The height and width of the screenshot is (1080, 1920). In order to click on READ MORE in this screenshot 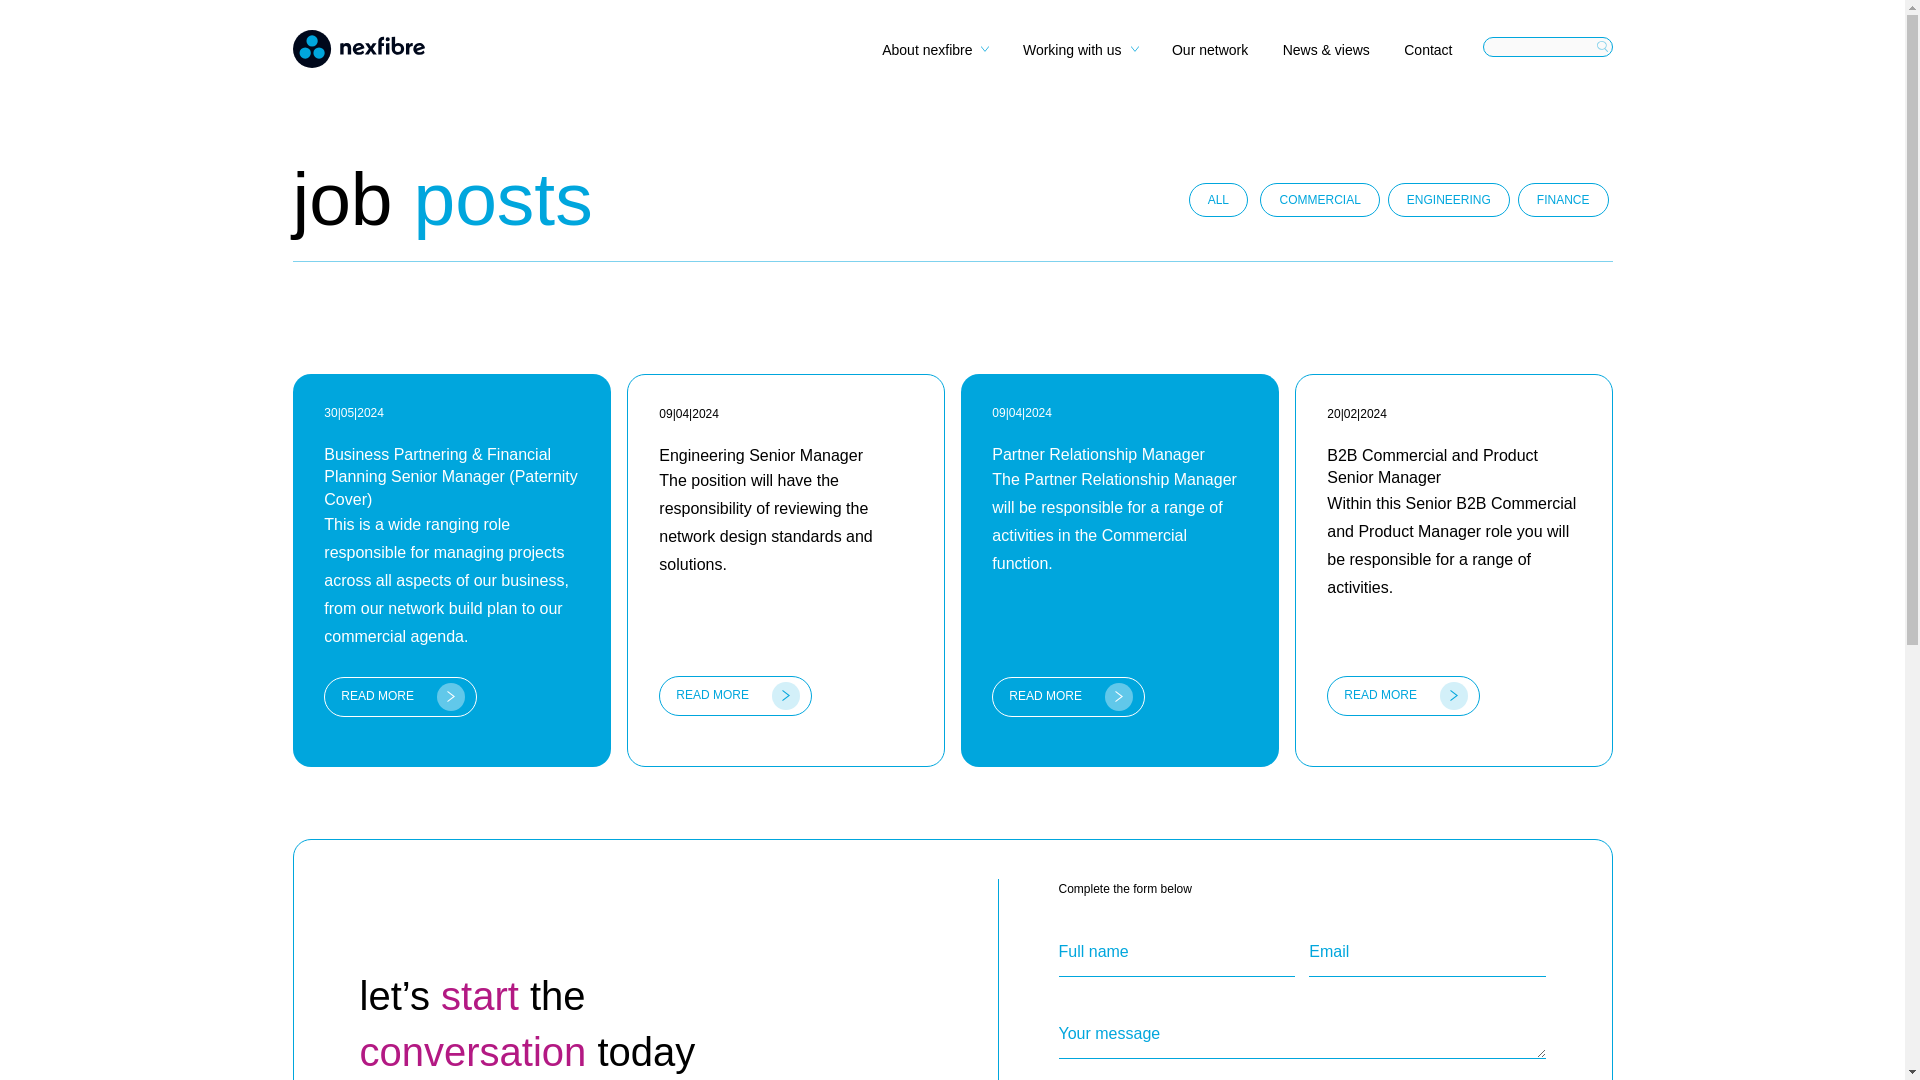, I will do `click(400, 697)`.